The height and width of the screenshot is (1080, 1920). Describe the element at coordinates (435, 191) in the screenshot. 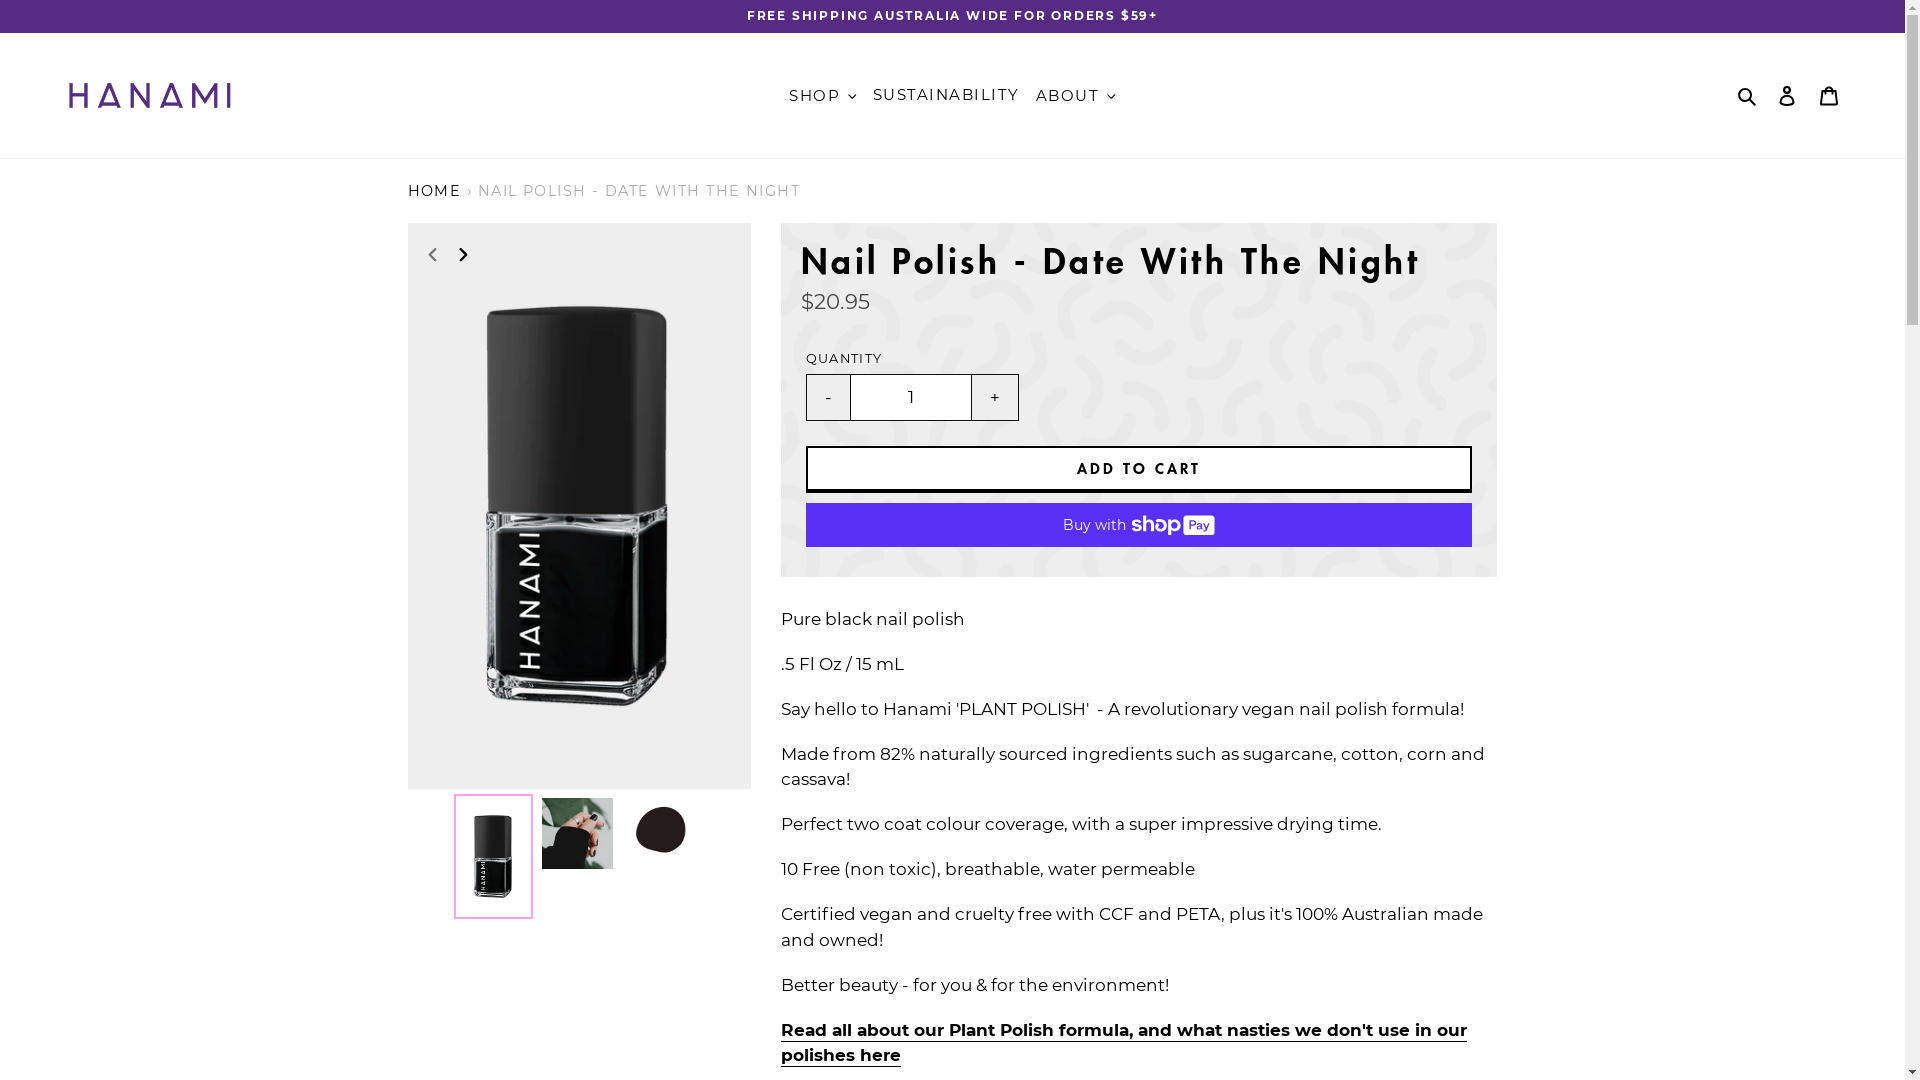

I see `HOME` at that location.